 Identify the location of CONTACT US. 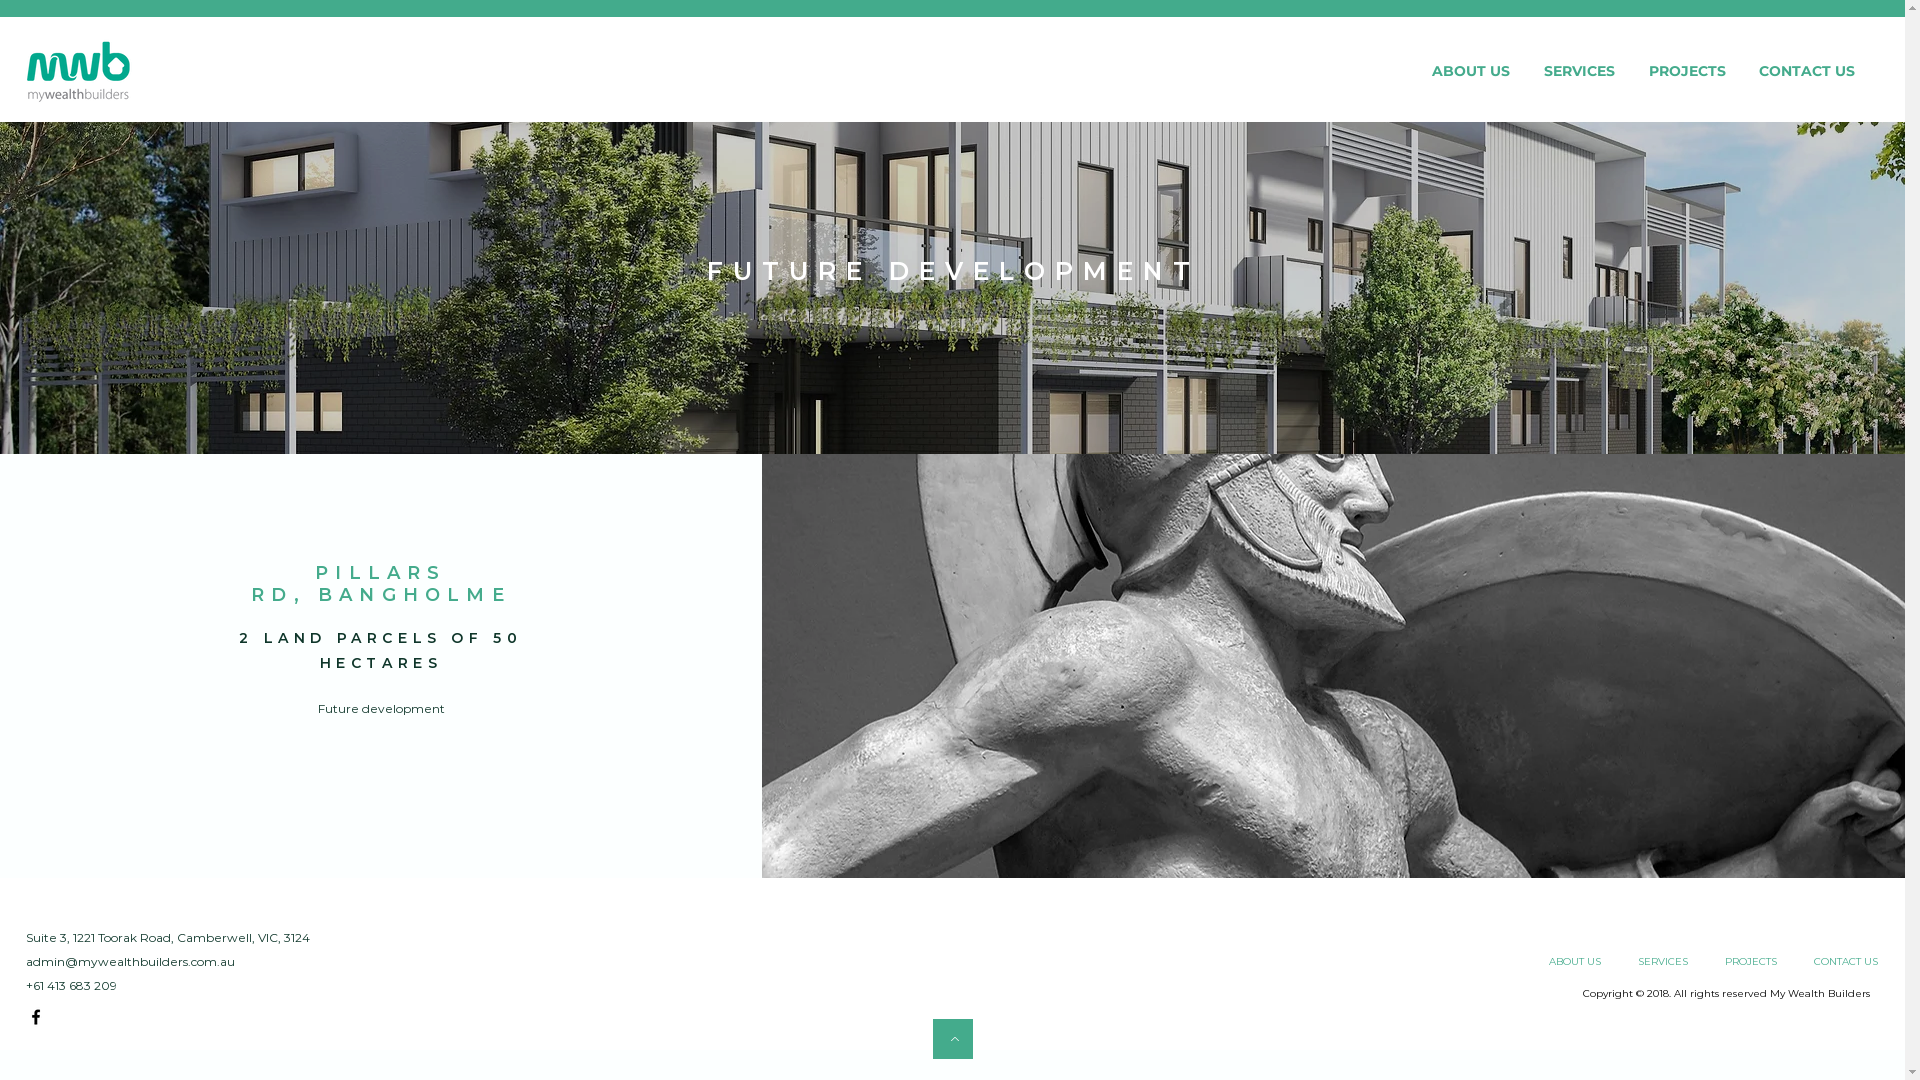
(1806, 71).